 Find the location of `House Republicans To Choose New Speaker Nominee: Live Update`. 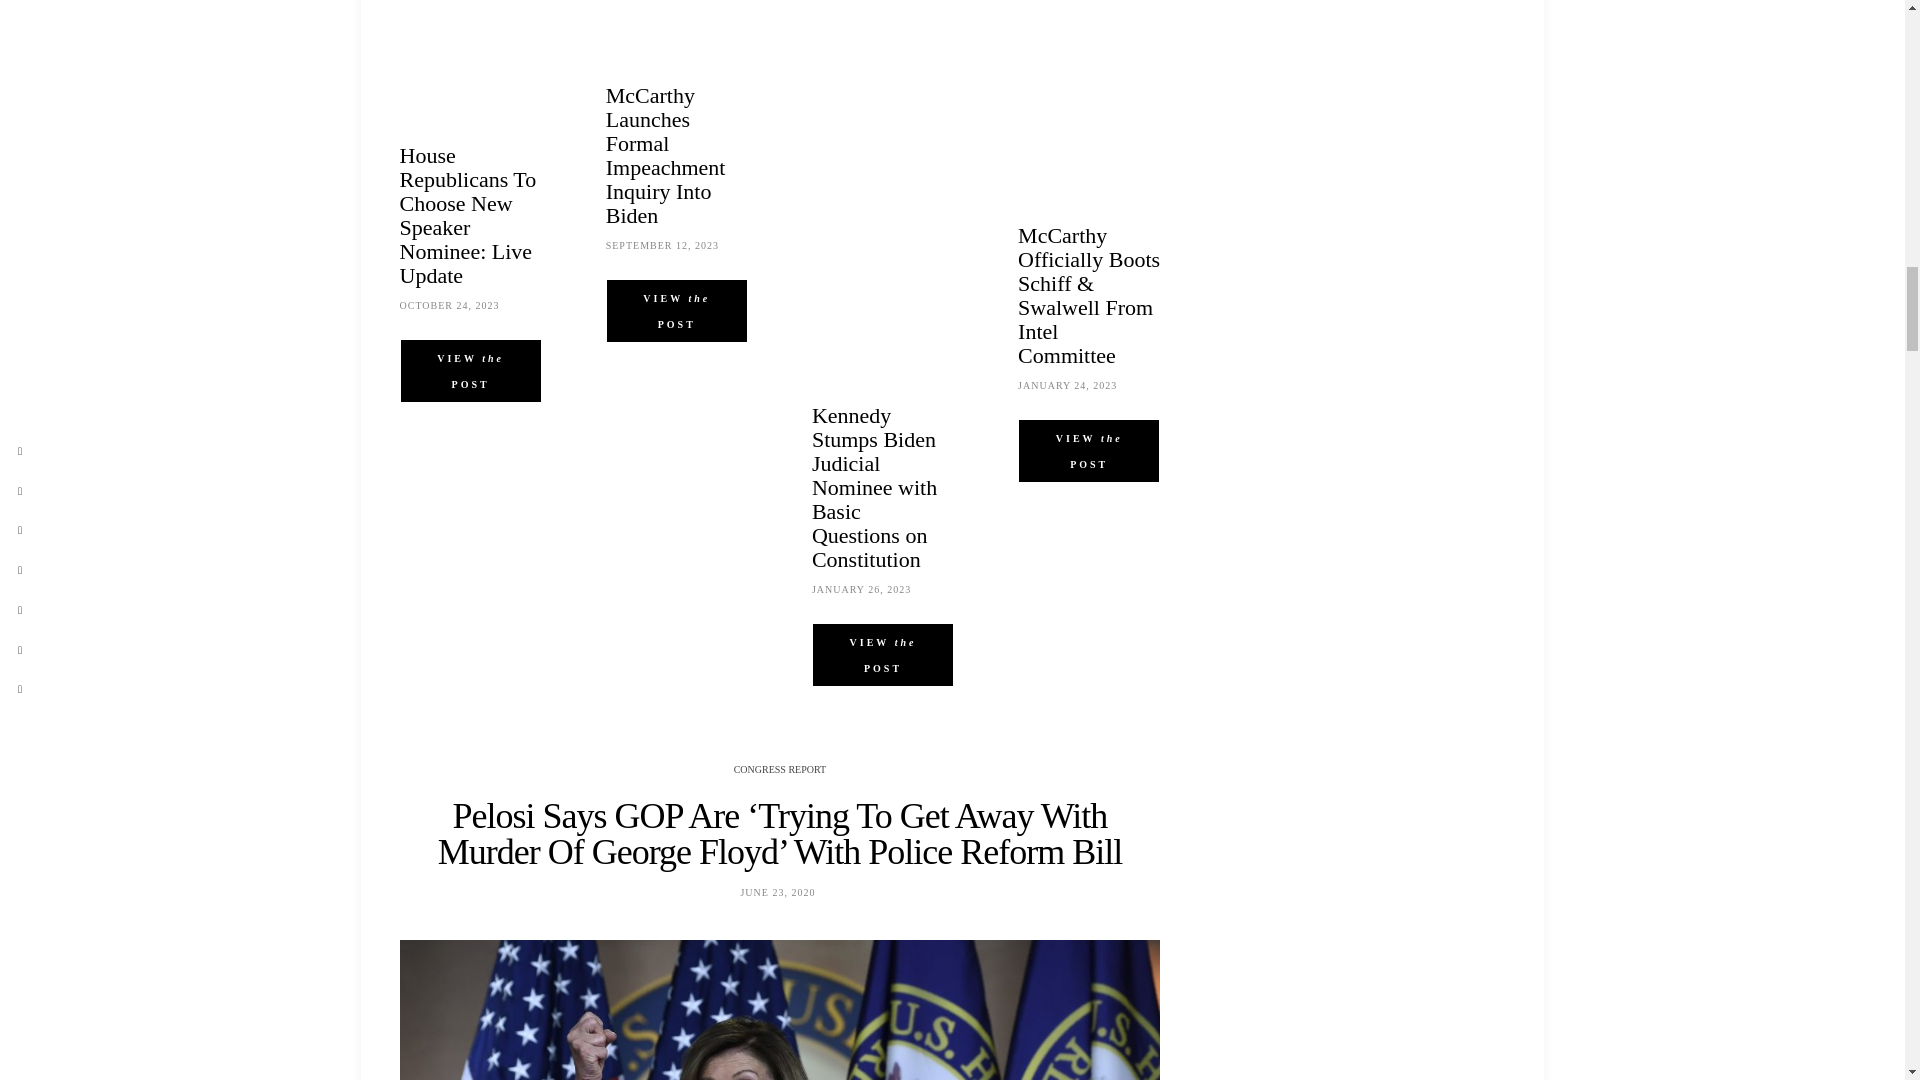

House Republicans To Choose New Speaker Nominee: Live Update is located at coordinates (468, 215).